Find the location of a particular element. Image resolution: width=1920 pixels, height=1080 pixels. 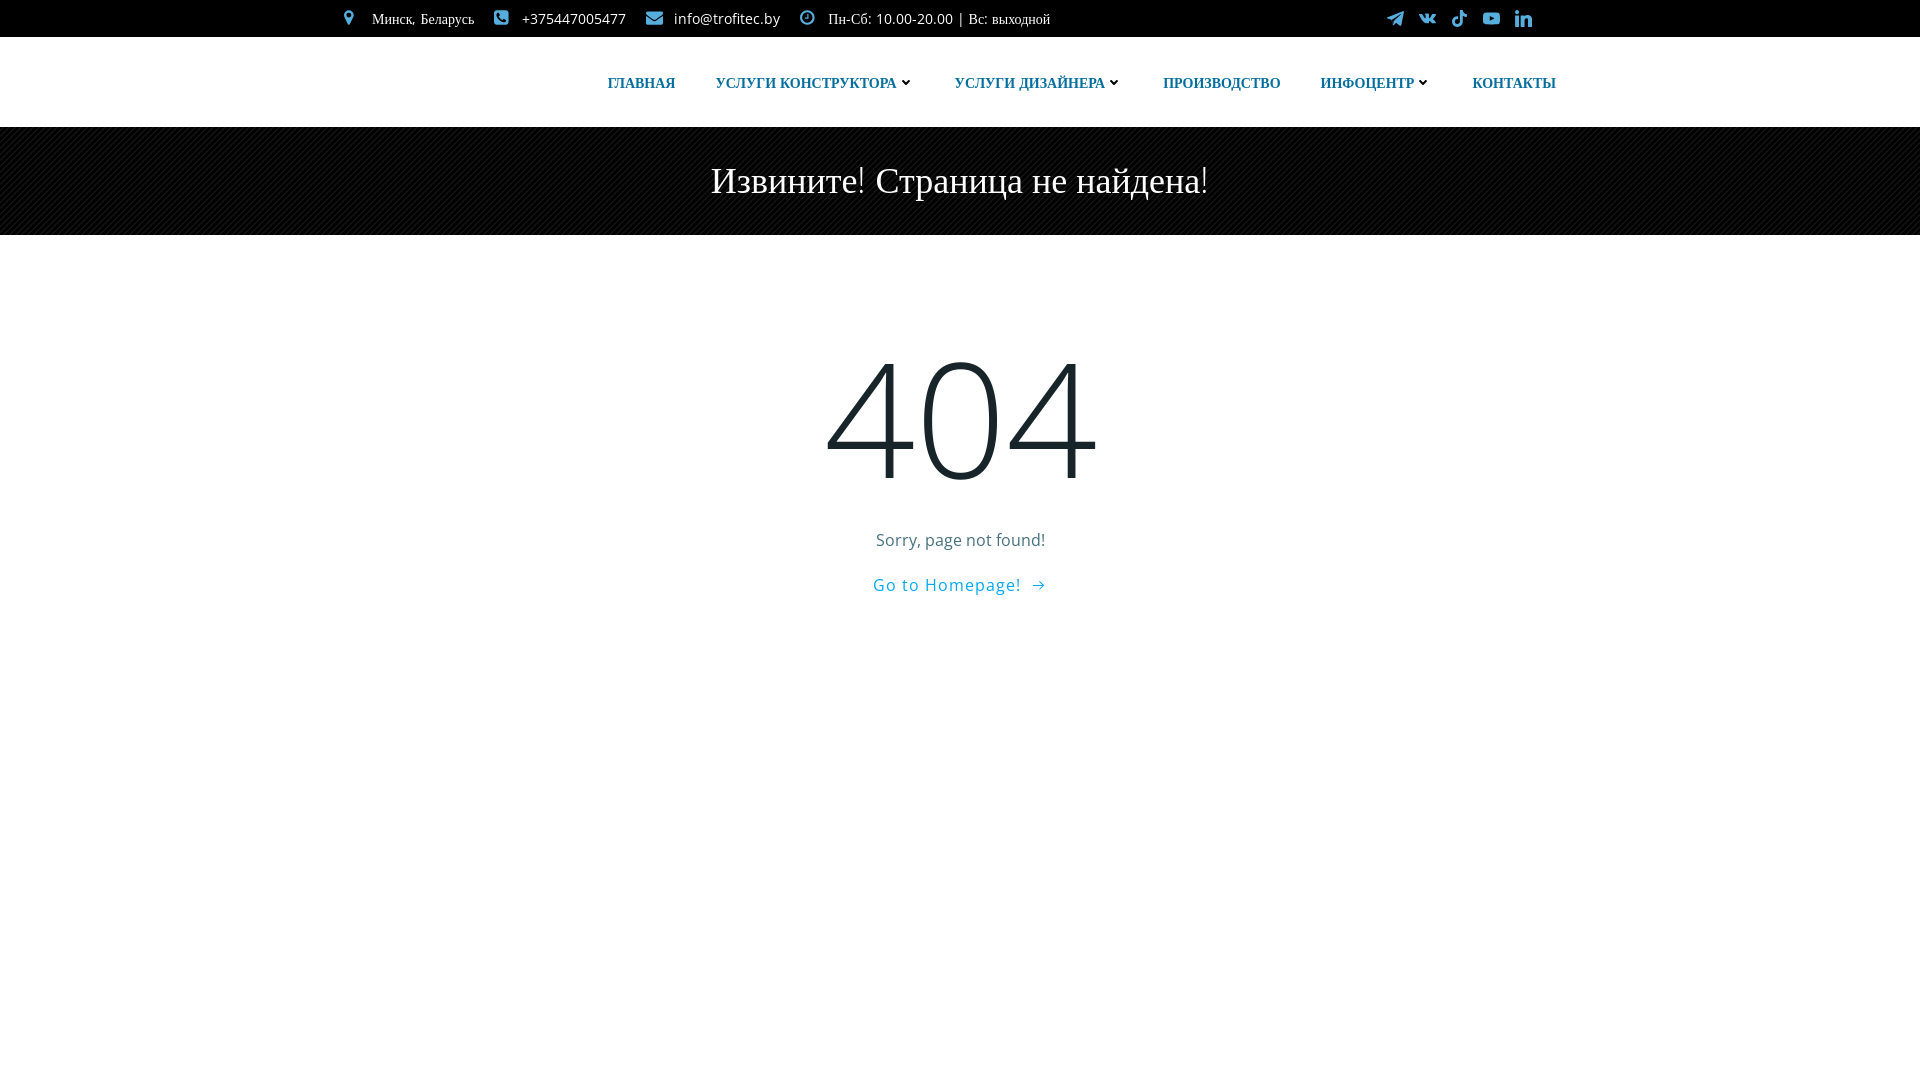

Go to Homepage! is located at coordinates (960, 585).